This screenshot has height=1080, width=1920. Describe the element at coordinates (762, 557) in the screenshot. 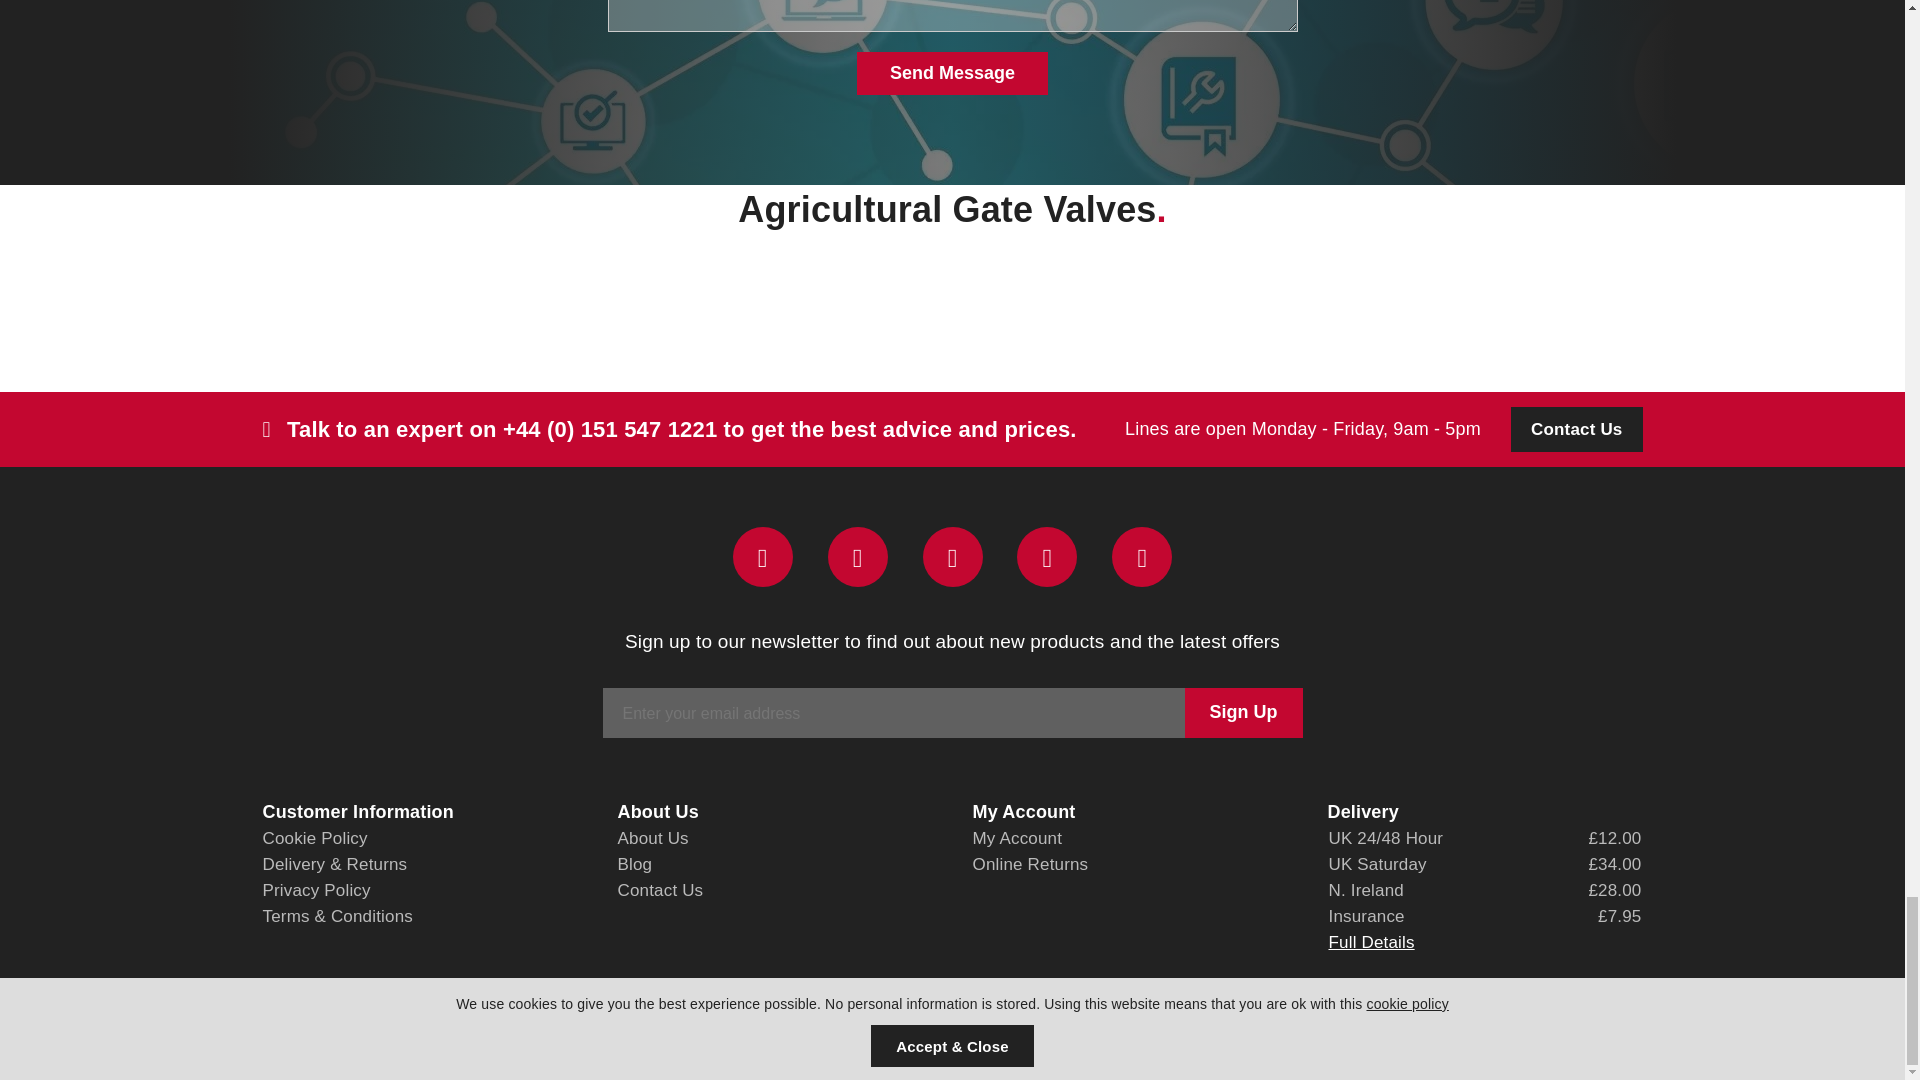

I see `Facebook` at that location.